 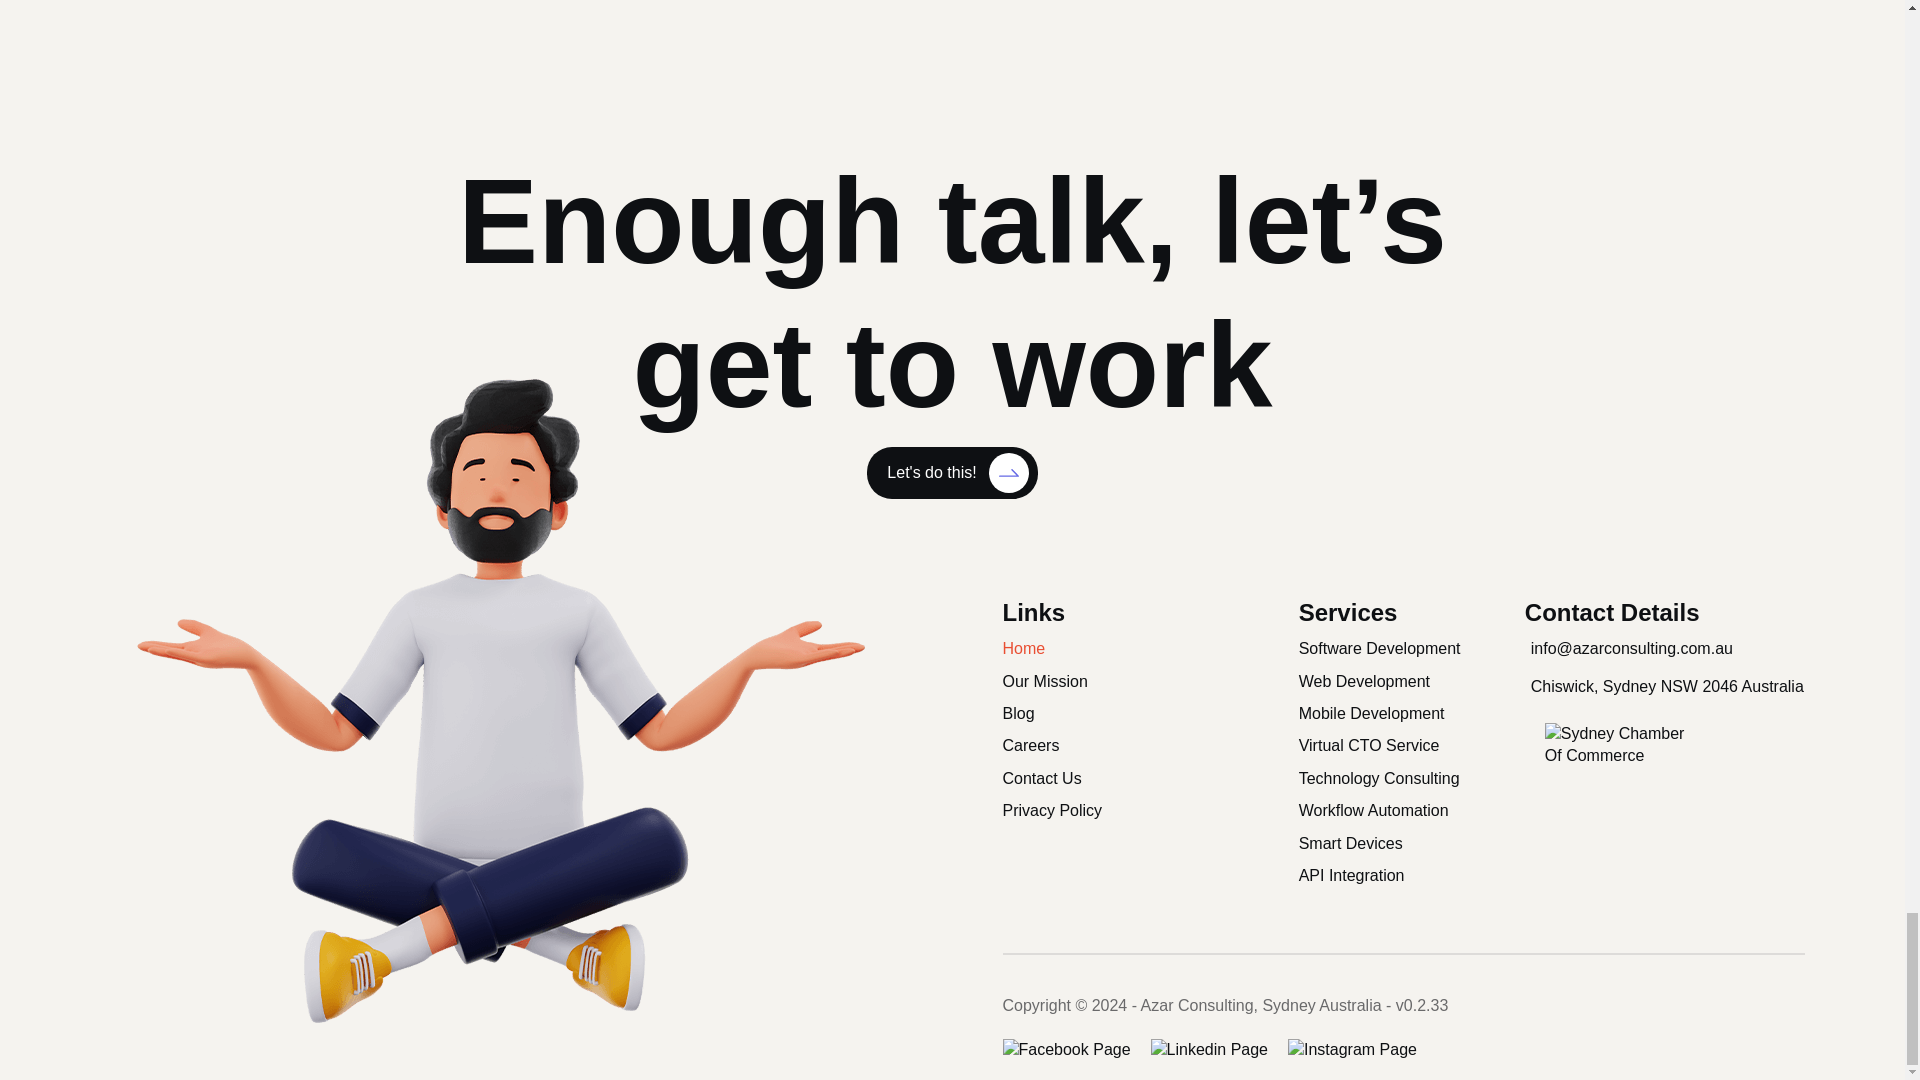 I want to click on Workflow Automation, so click(x=1404, y=810).